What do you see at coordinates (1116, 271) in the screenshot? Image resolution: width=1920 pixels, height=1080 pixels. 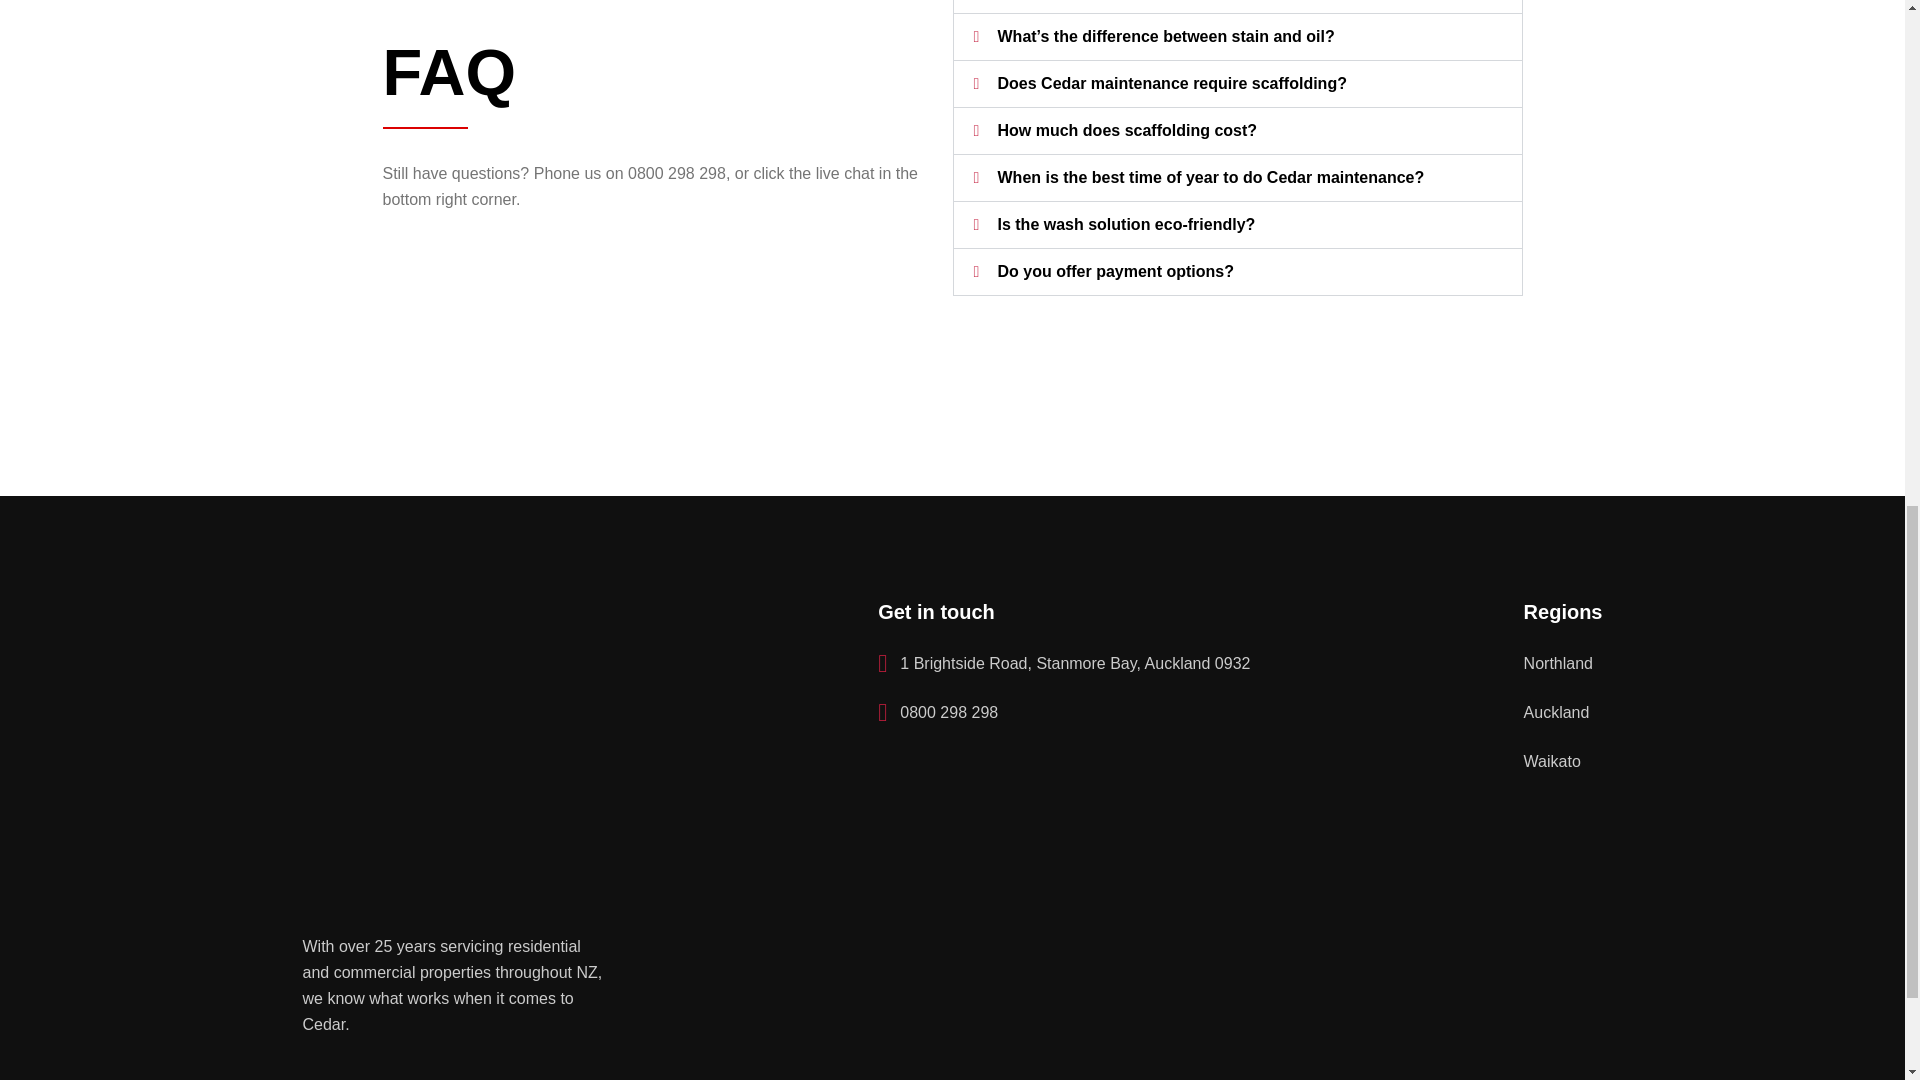 I see `Do you offer payment options?` at bounding box center [1116, 271].